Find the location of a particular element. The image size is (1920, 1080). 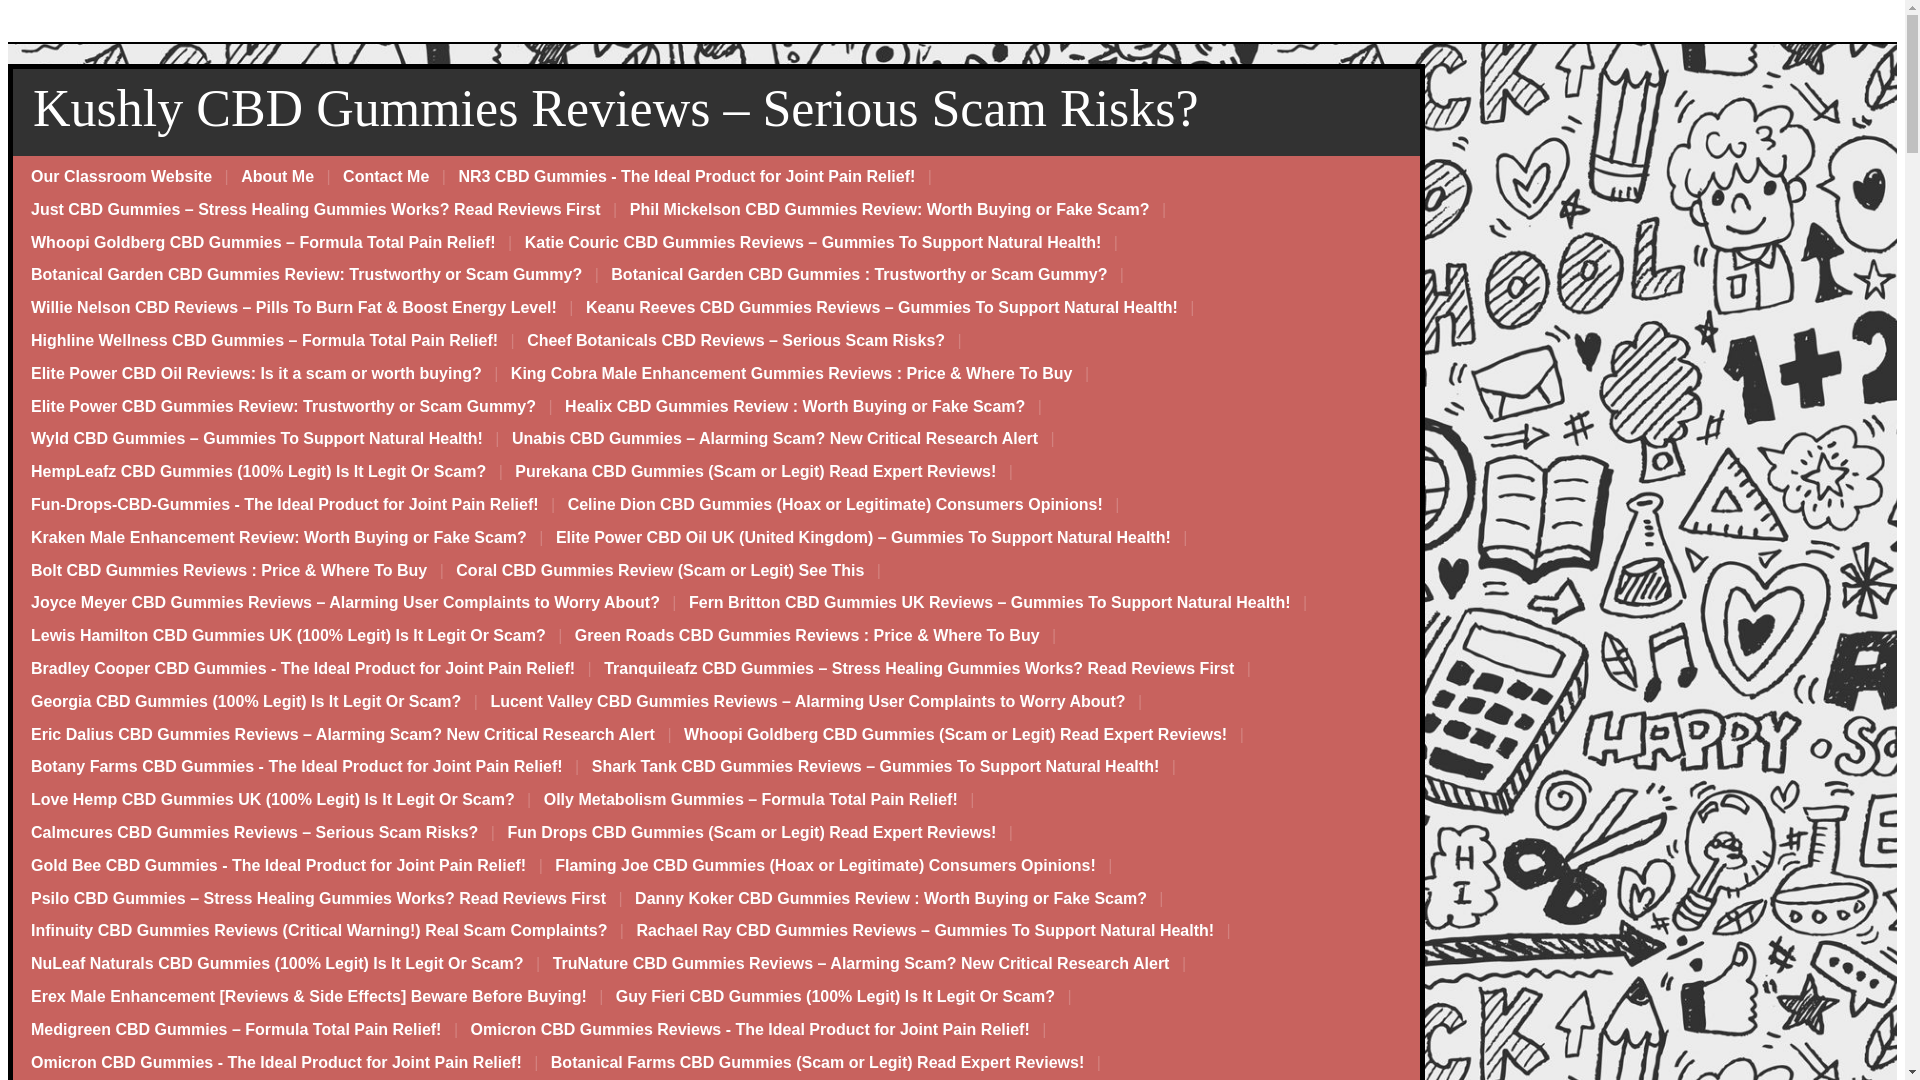

Healix CBD Gummies Review : Worth Buying or Fake Scam? is located at coordinates (794, 407).